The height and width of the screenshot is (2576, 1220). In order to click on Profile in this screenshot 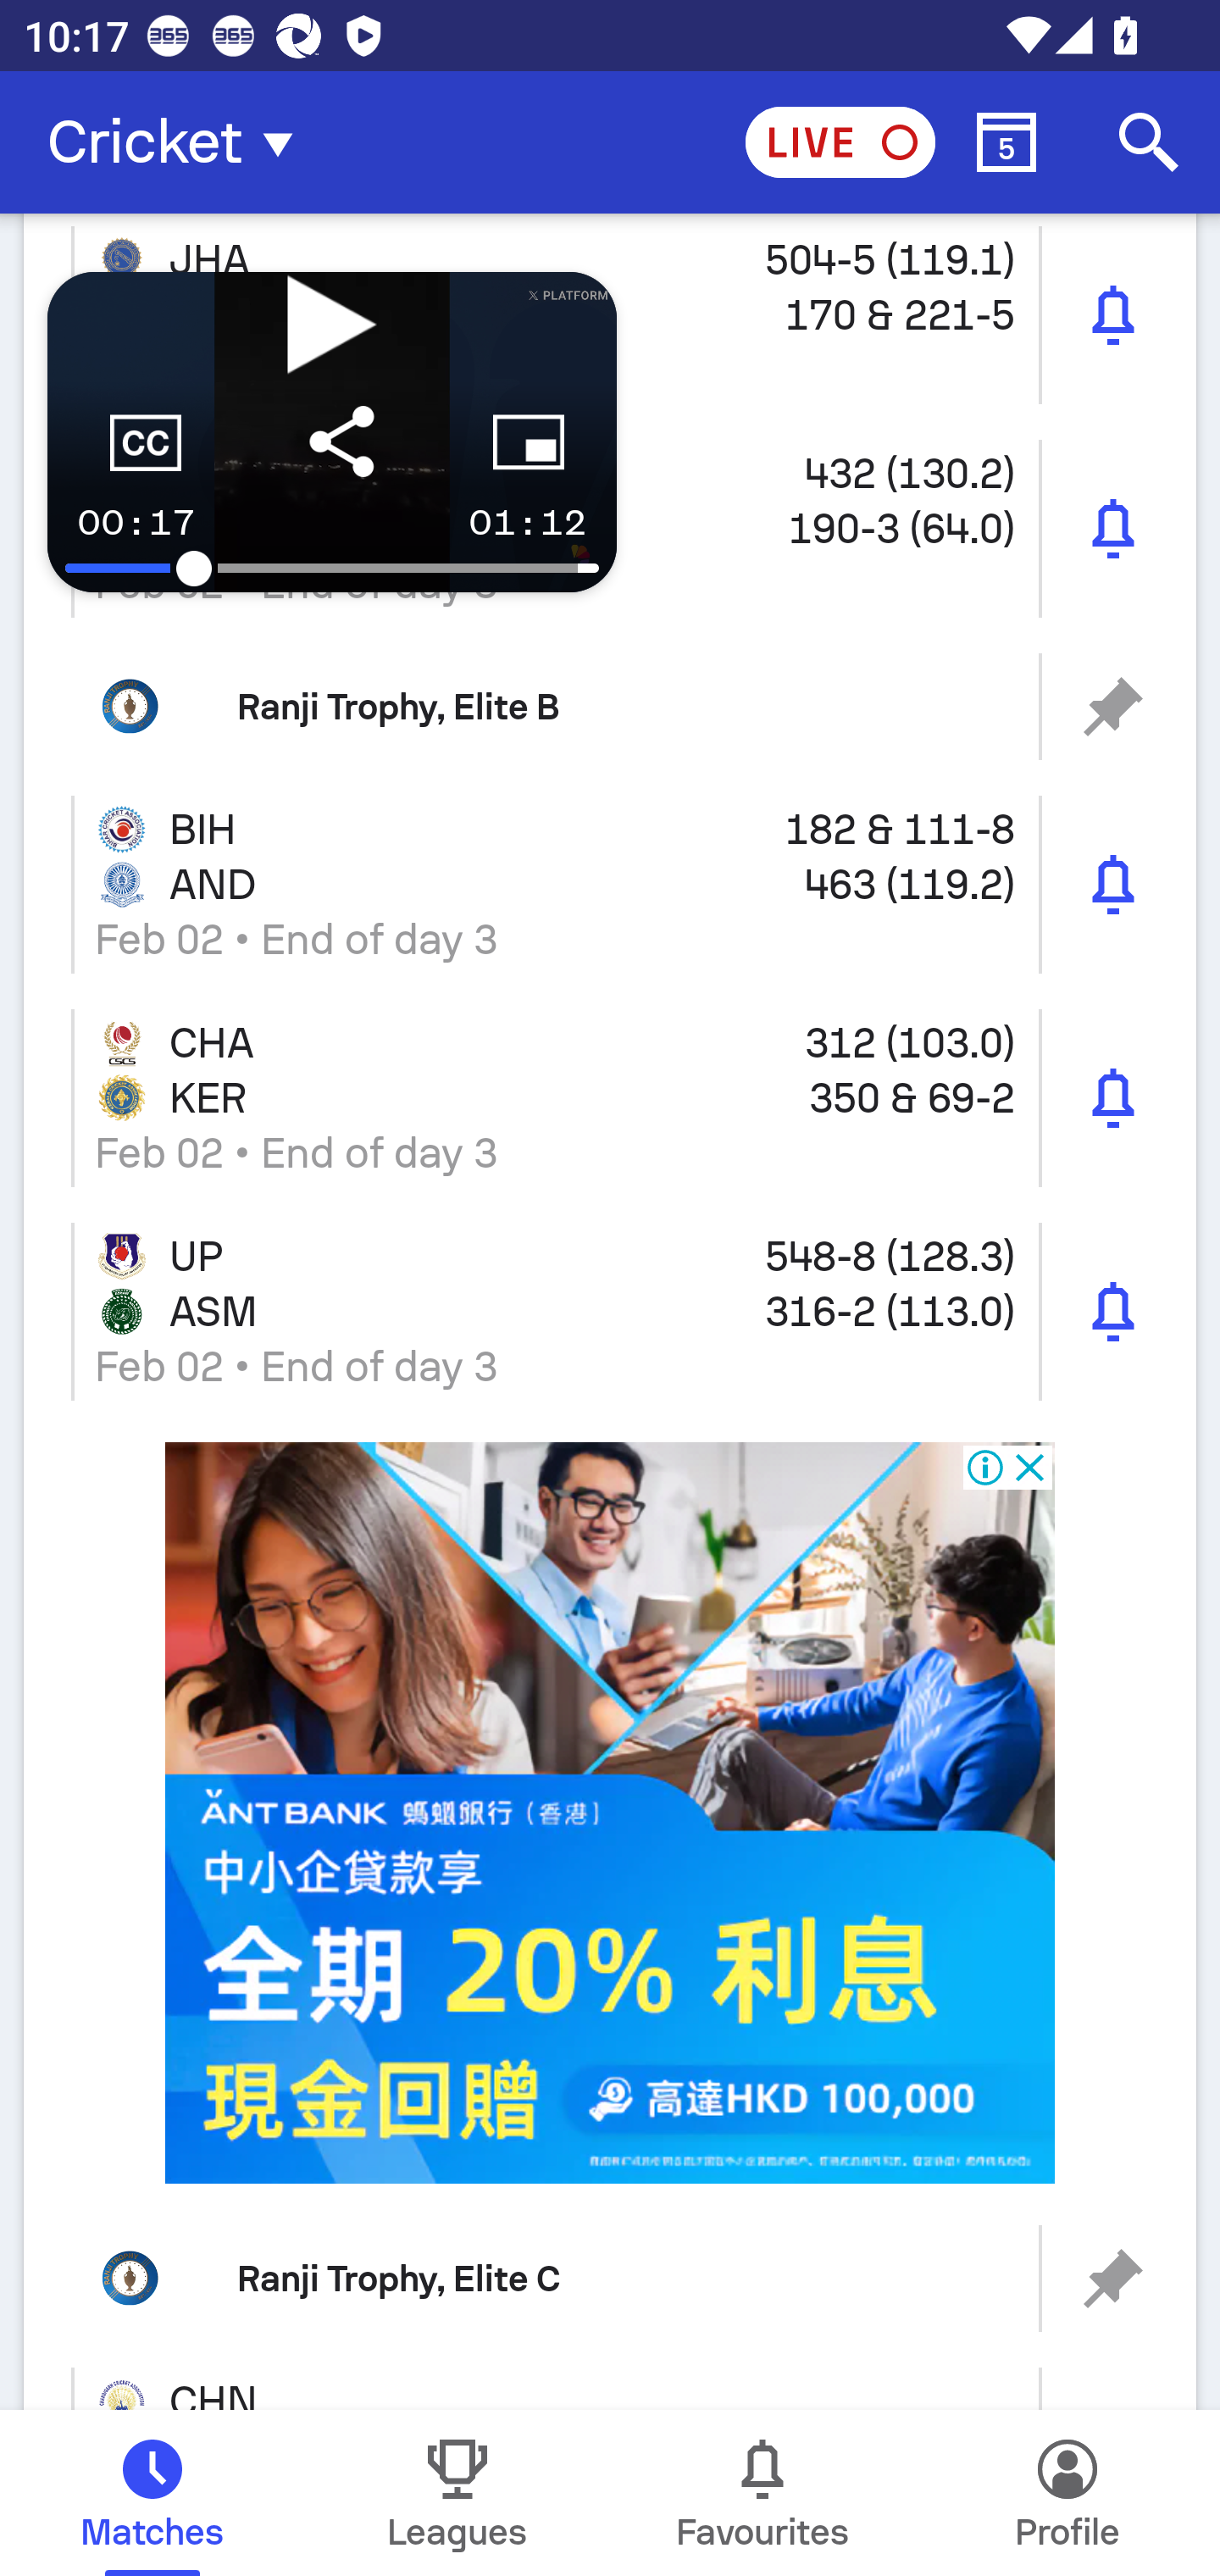, I will do `click(1067, 2493)`.